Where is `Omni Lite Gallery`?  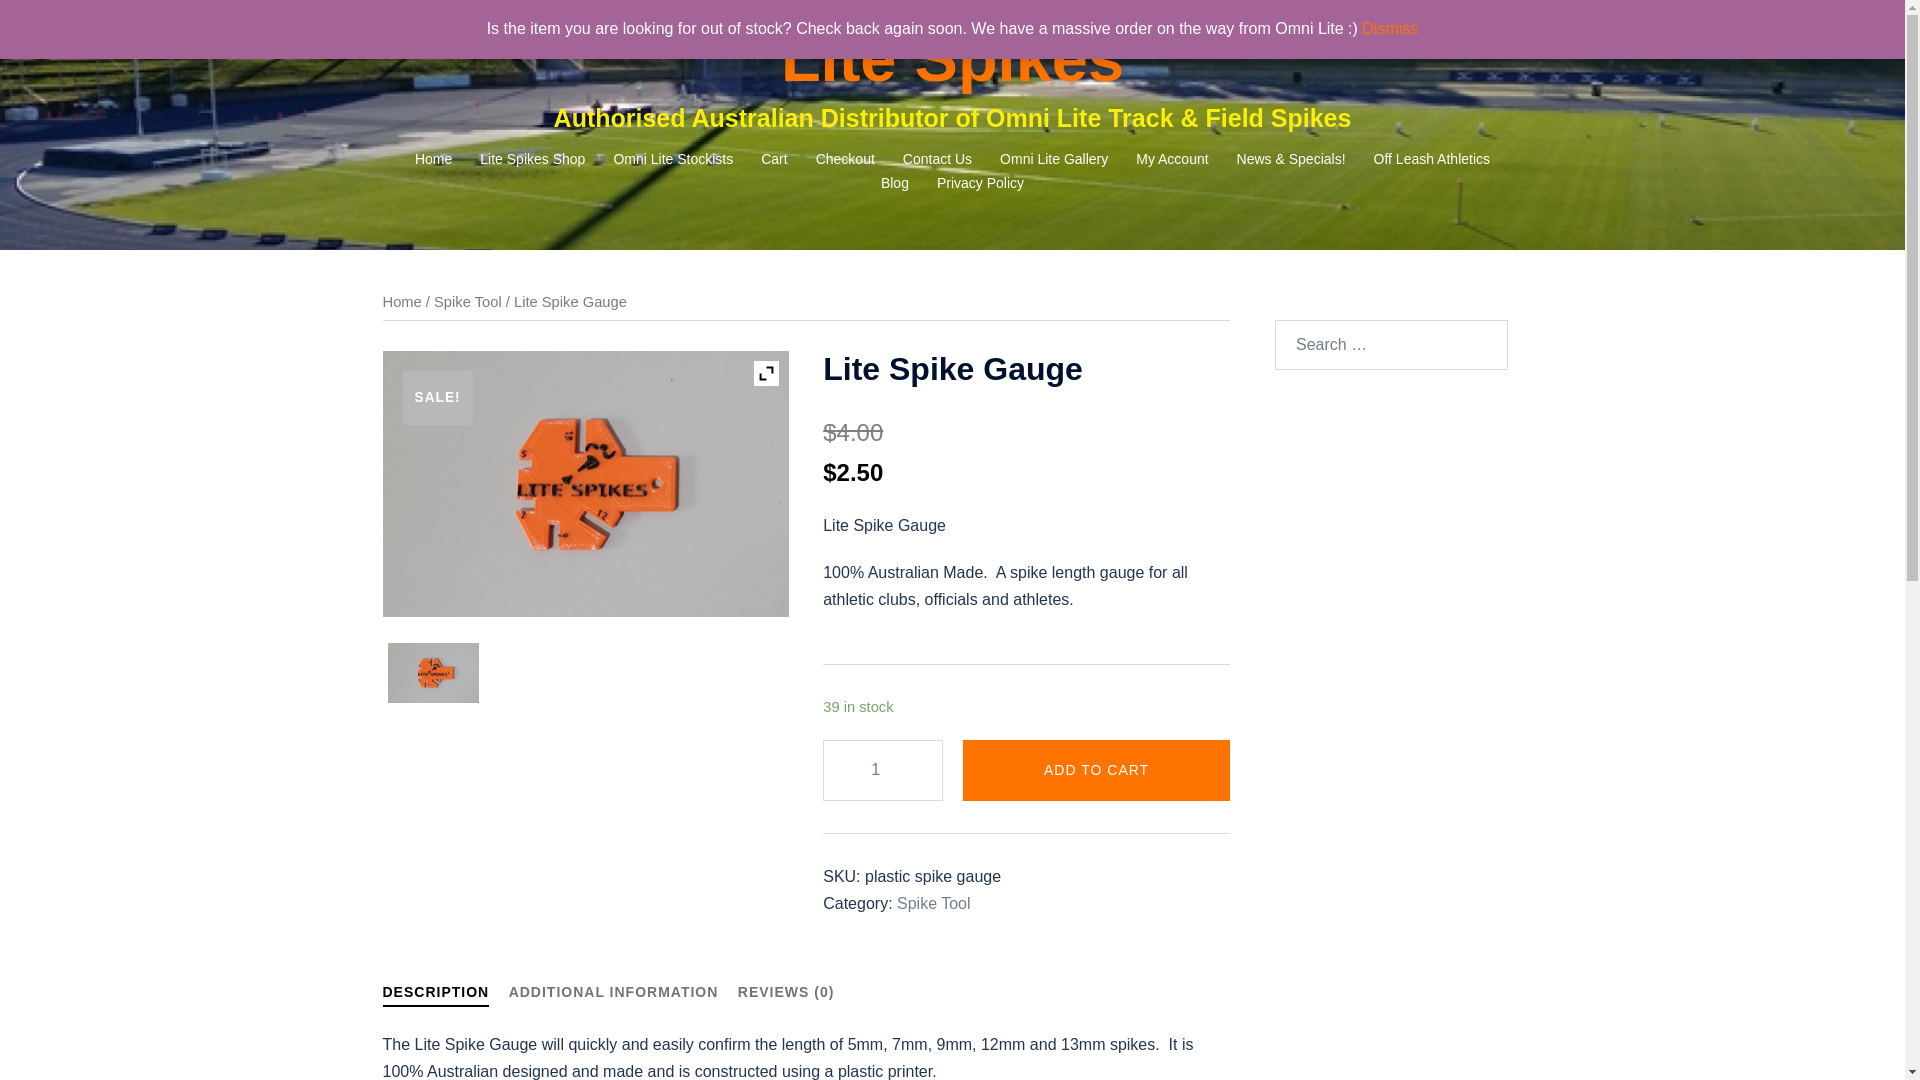
Omni Lite Gallery is located at coordinates (1054, 160).